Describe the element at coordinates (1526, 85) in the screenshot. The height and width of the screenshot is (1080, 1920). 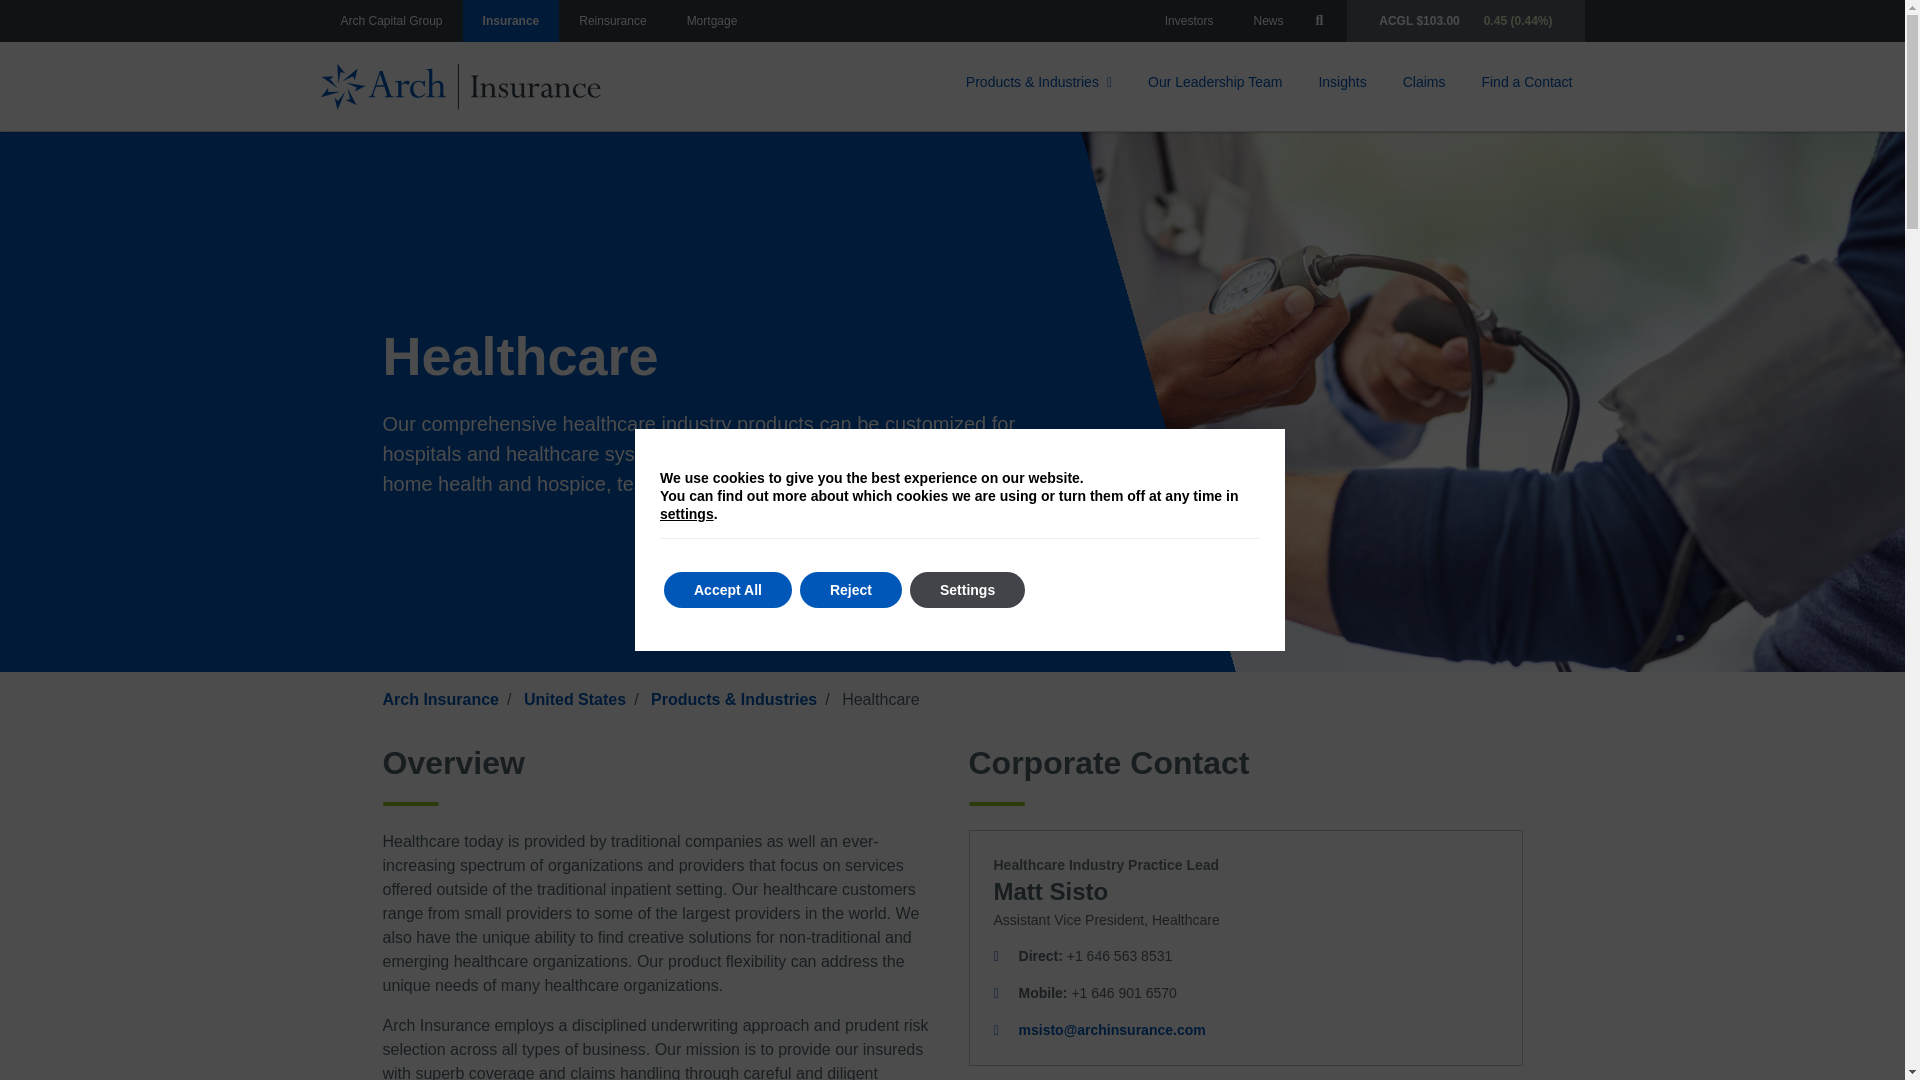
I see `Find a Contact` at that location.